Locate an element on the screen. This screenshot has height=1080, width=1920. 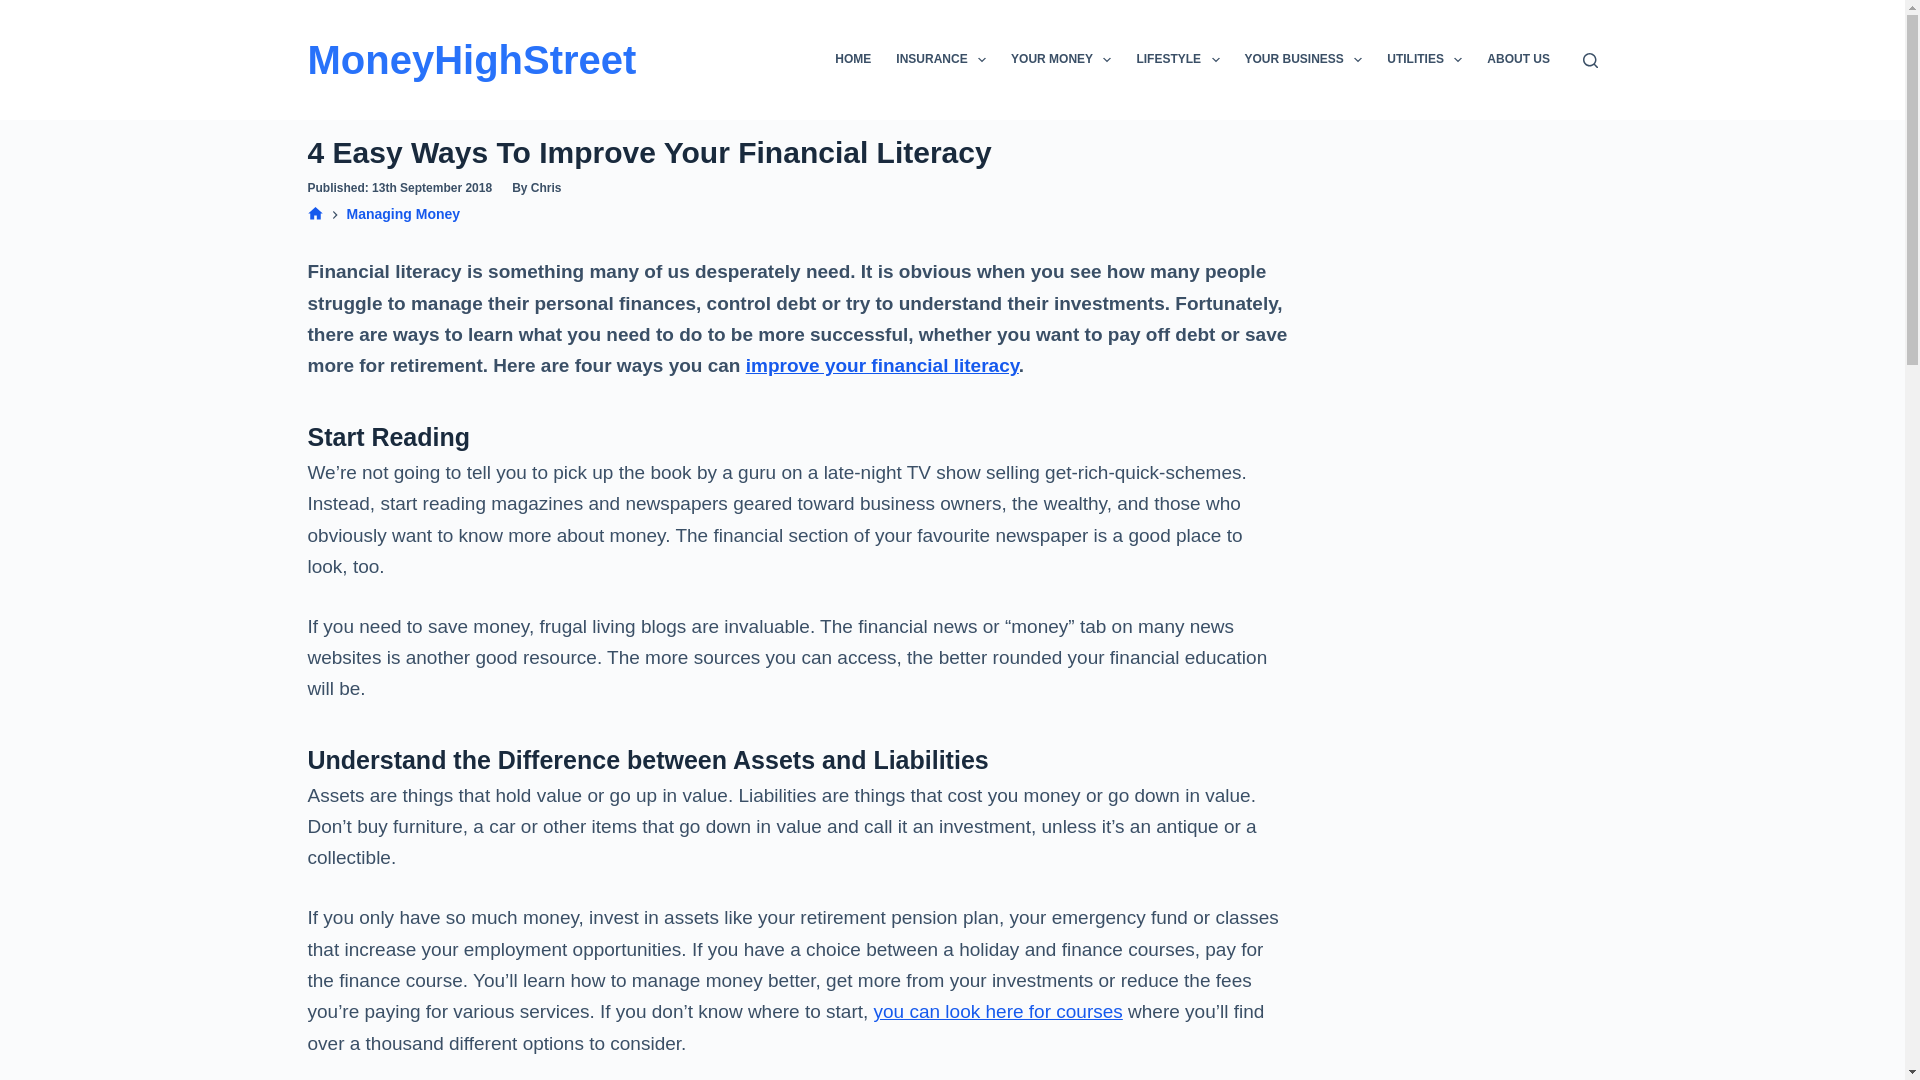
Skip to content is located at coordinates (20, 10).